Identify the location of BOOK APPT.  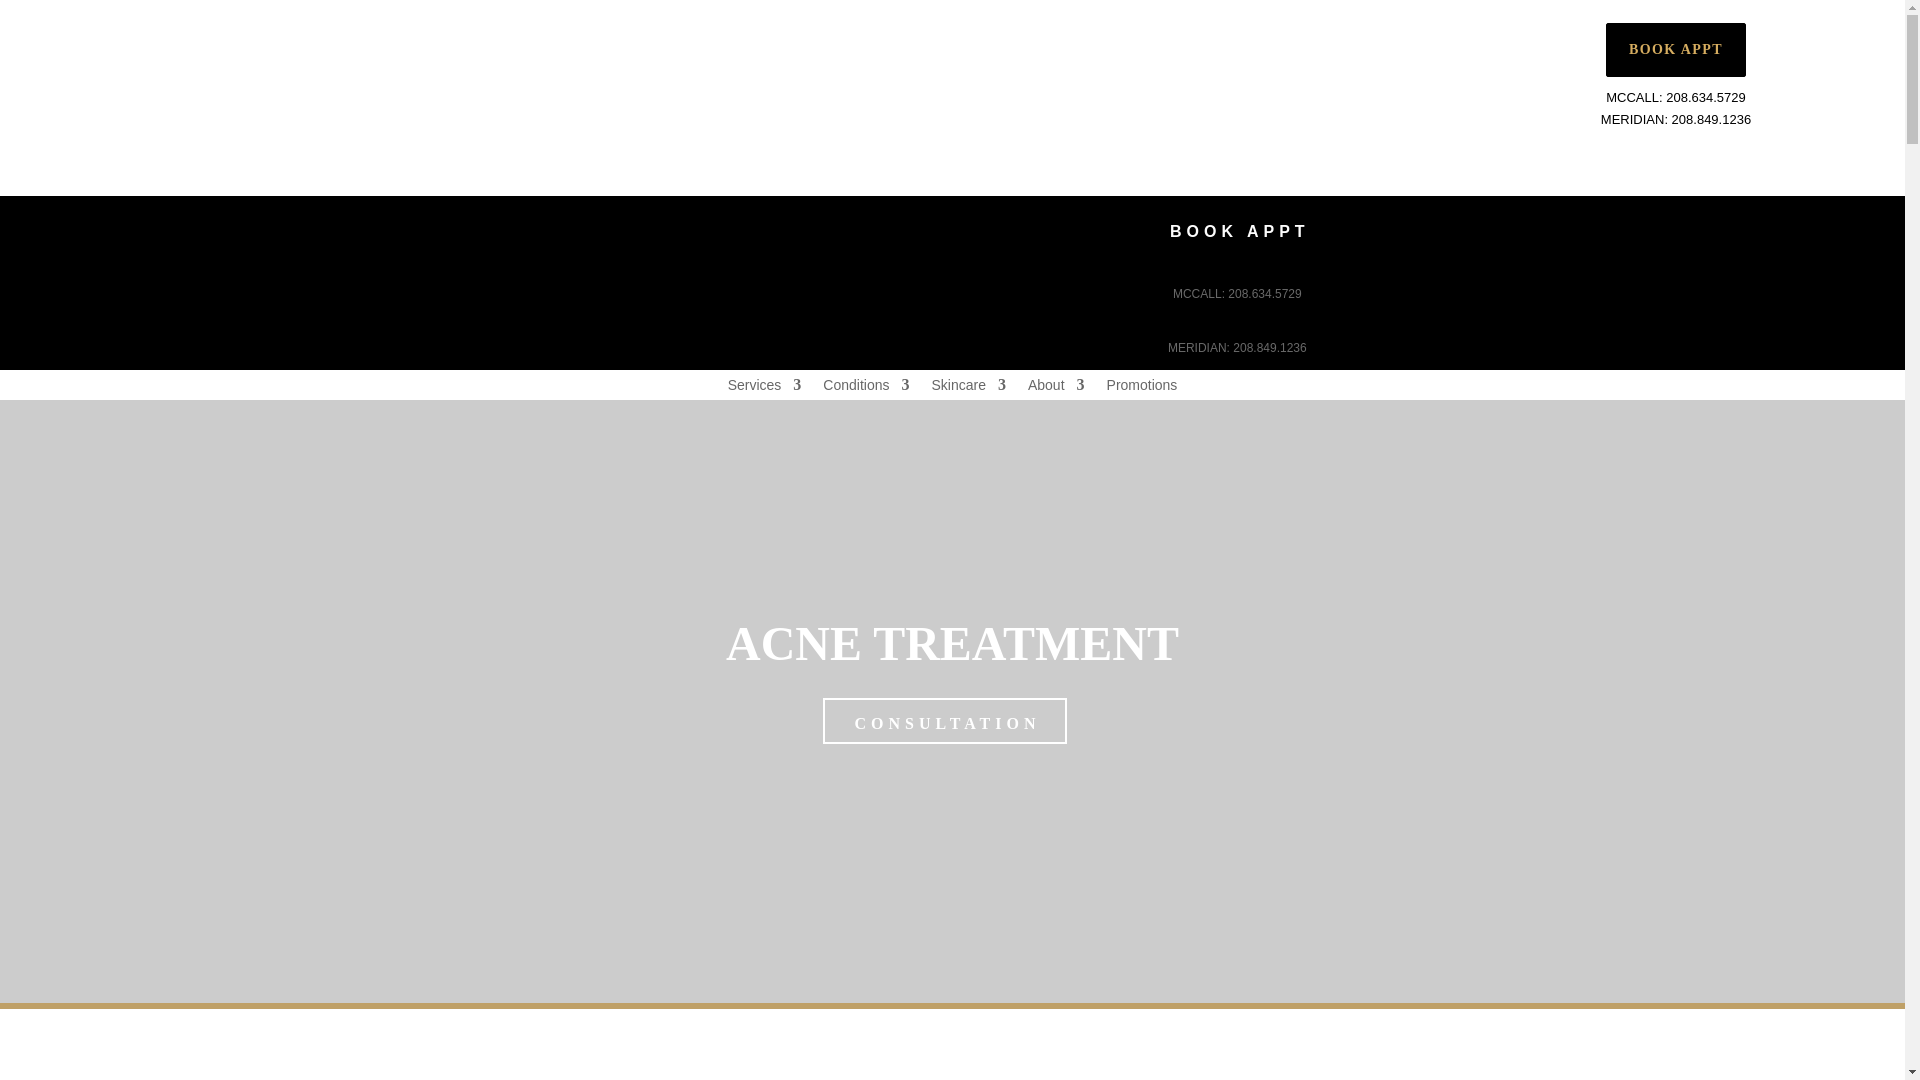
(1237, 228).